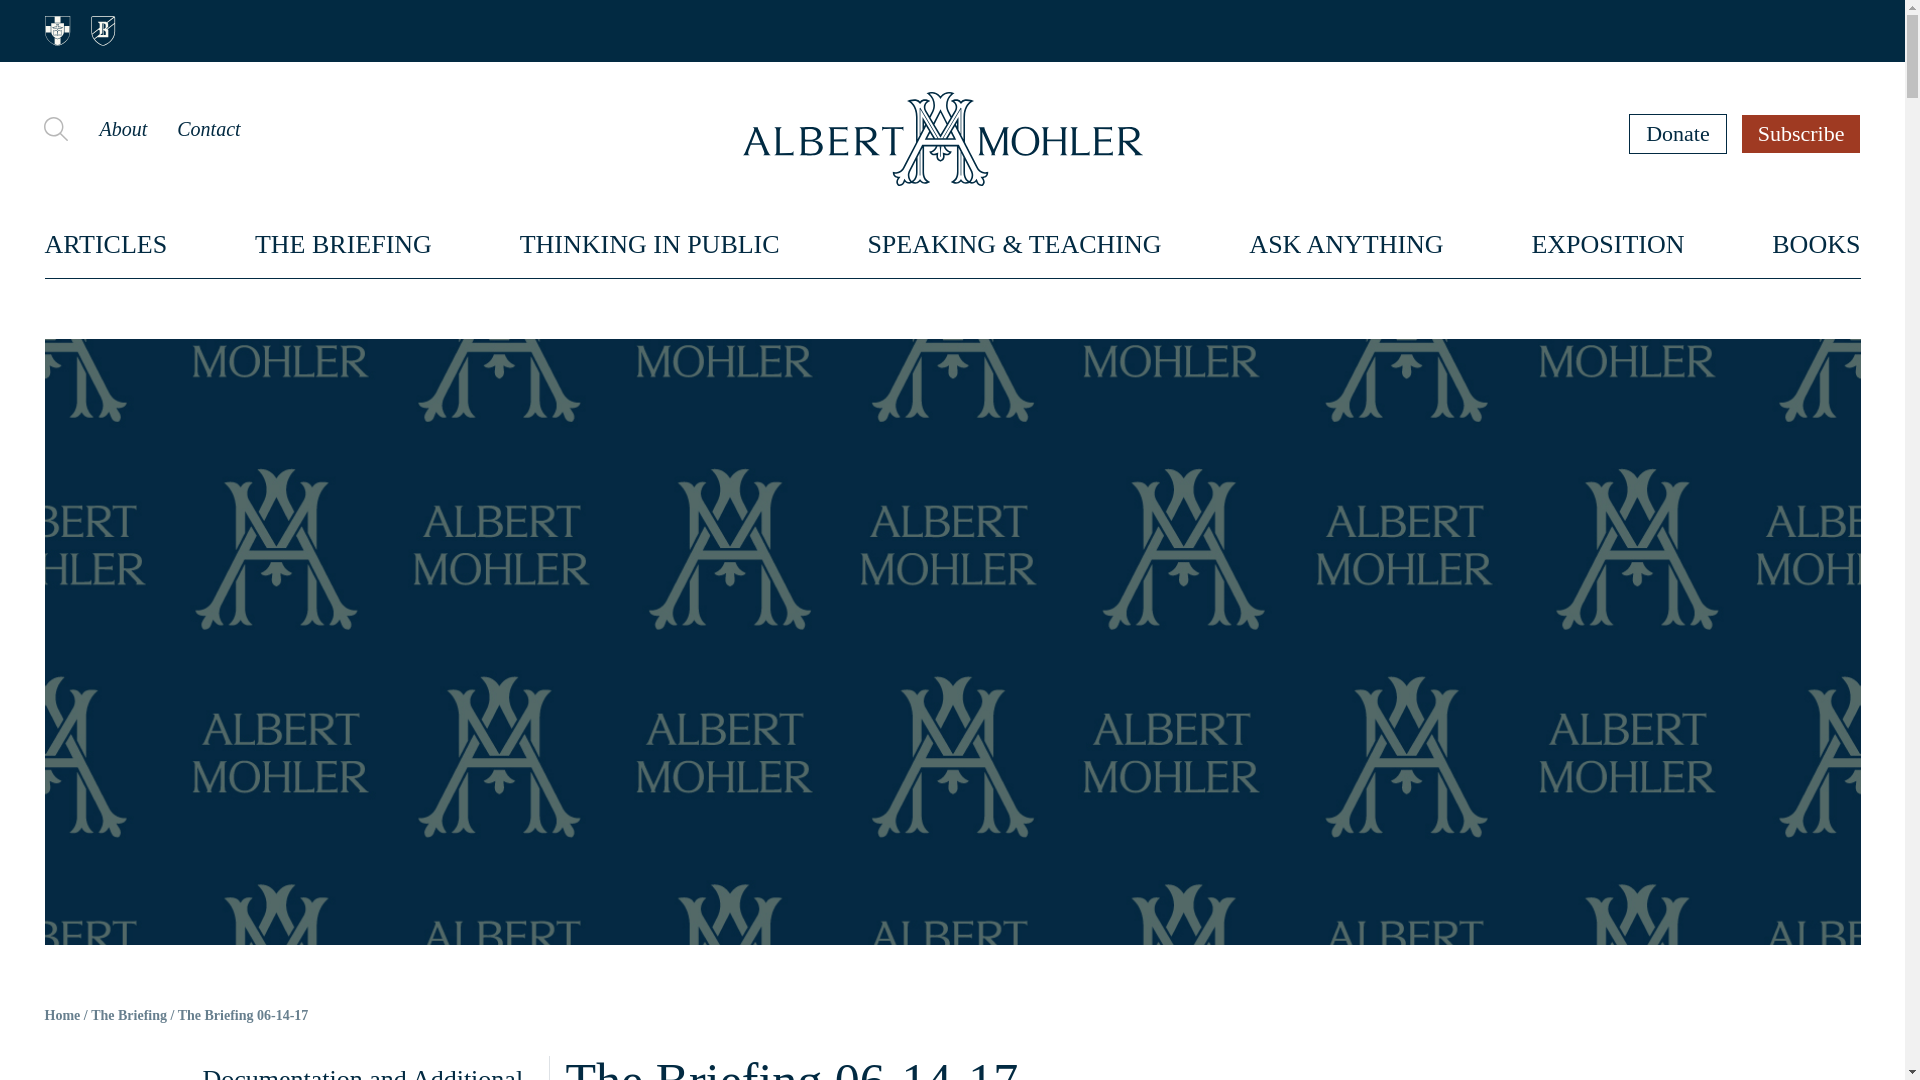 The width and height of the screenshot is (1920, 1080). I want to click on BOOKS, so click(1816, 244).